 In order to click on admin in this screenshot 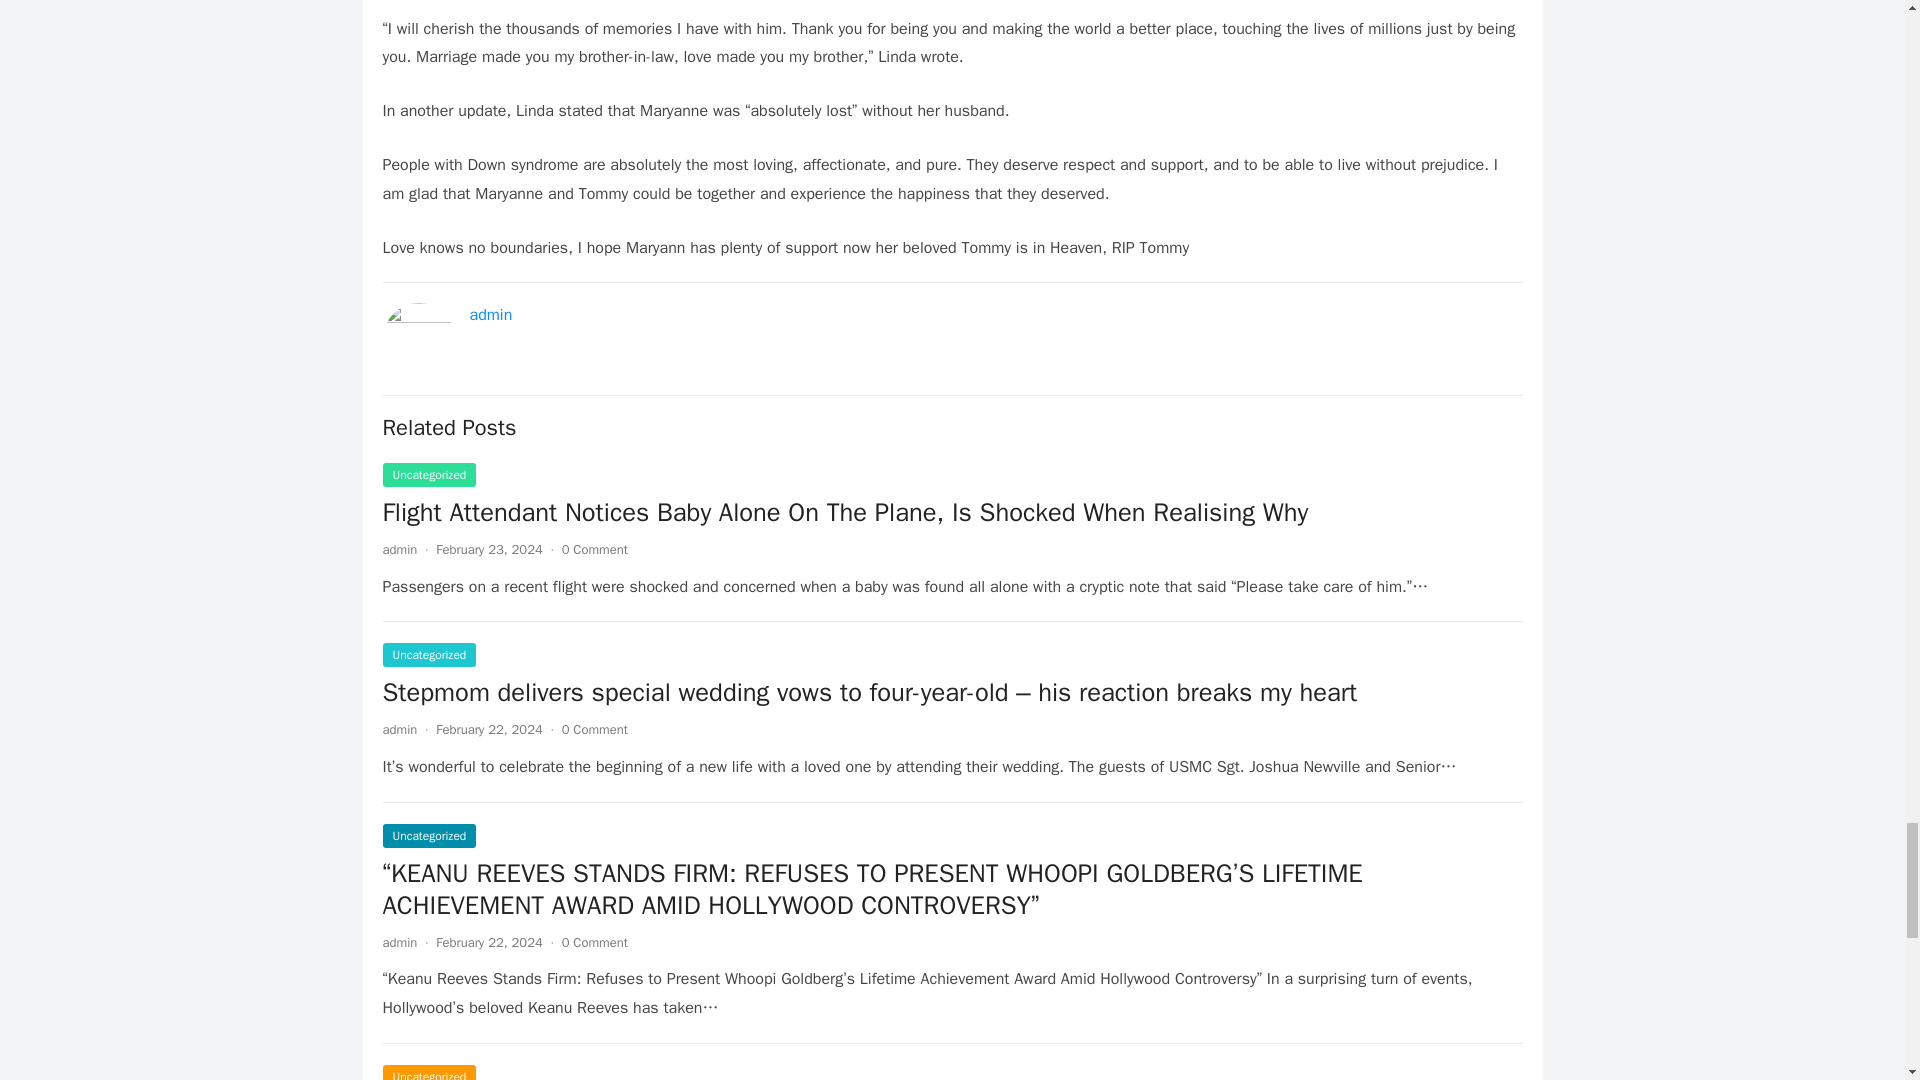, I will do `click(399, 729)`.